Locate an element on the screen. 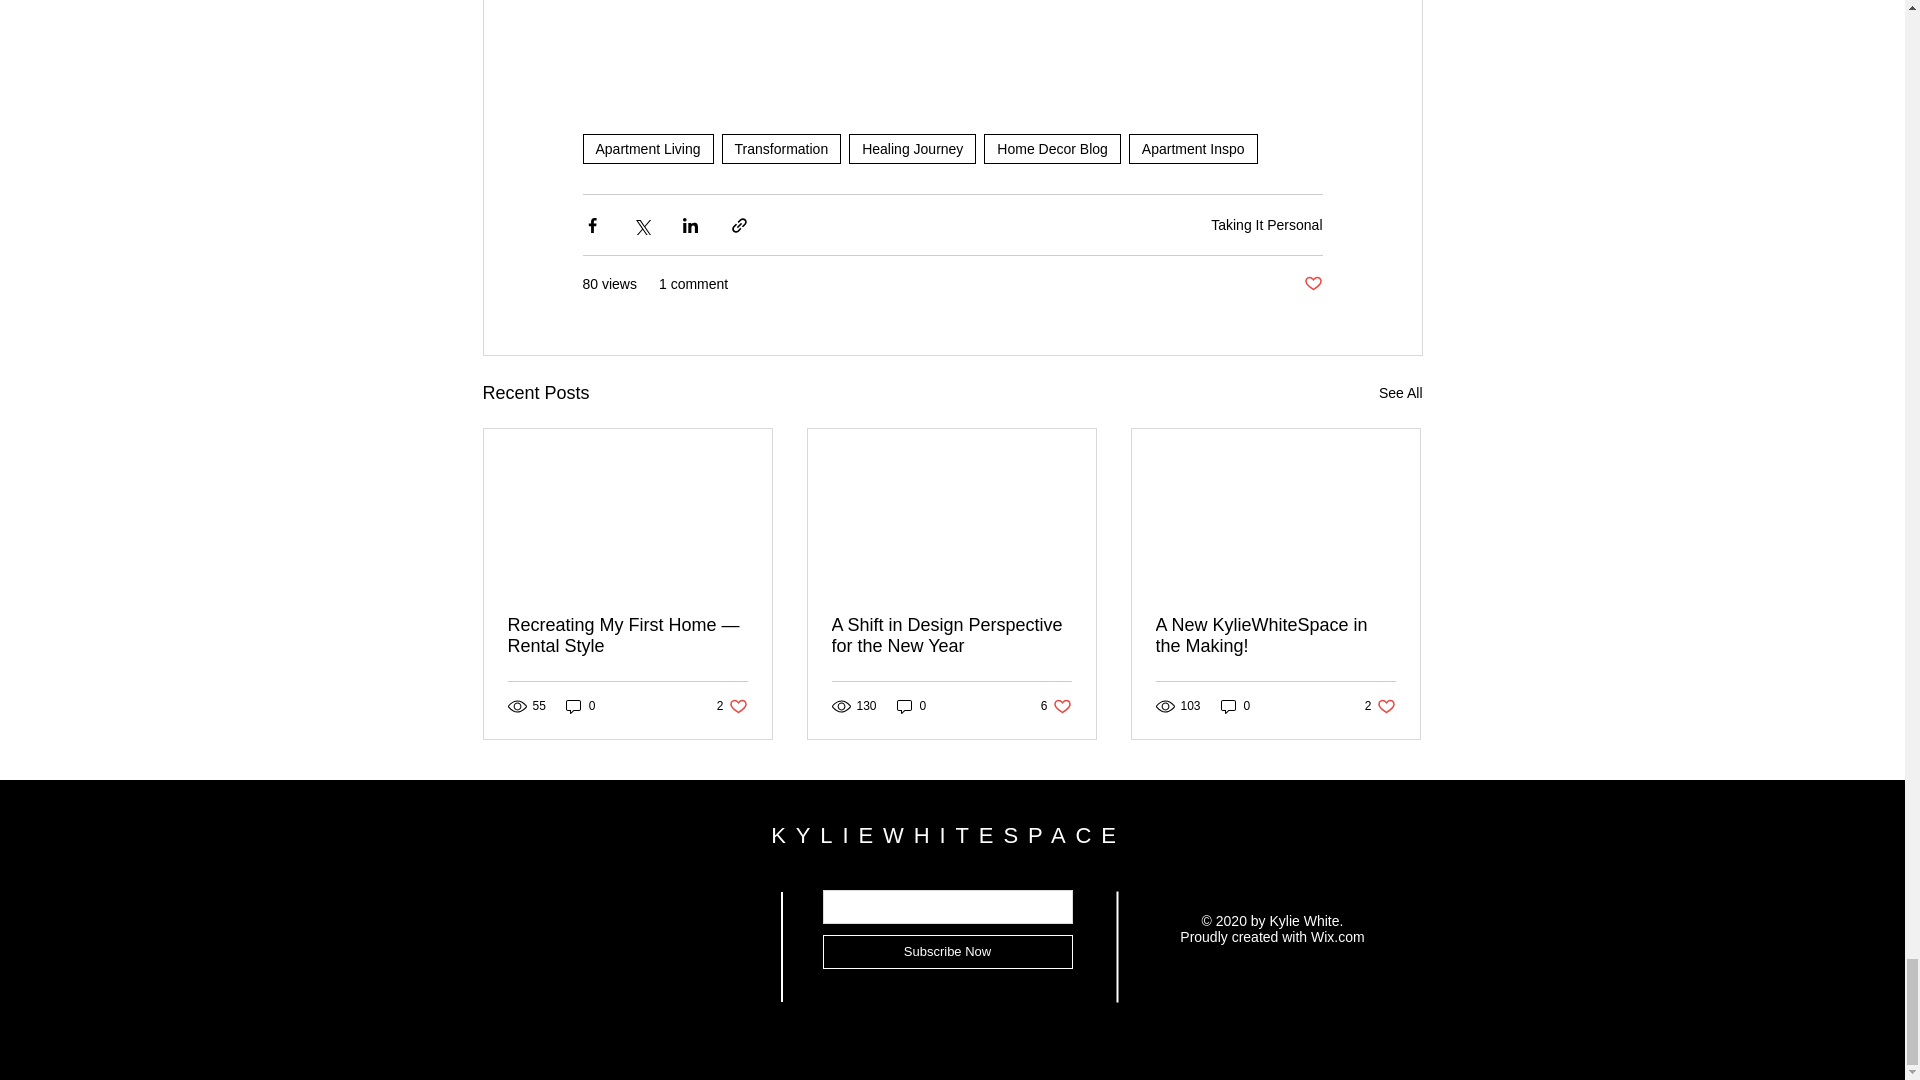 Image resolution: width=1920 pixels, height=1080 pixels. Taking It Personal is located at coordinates (1266, 225).